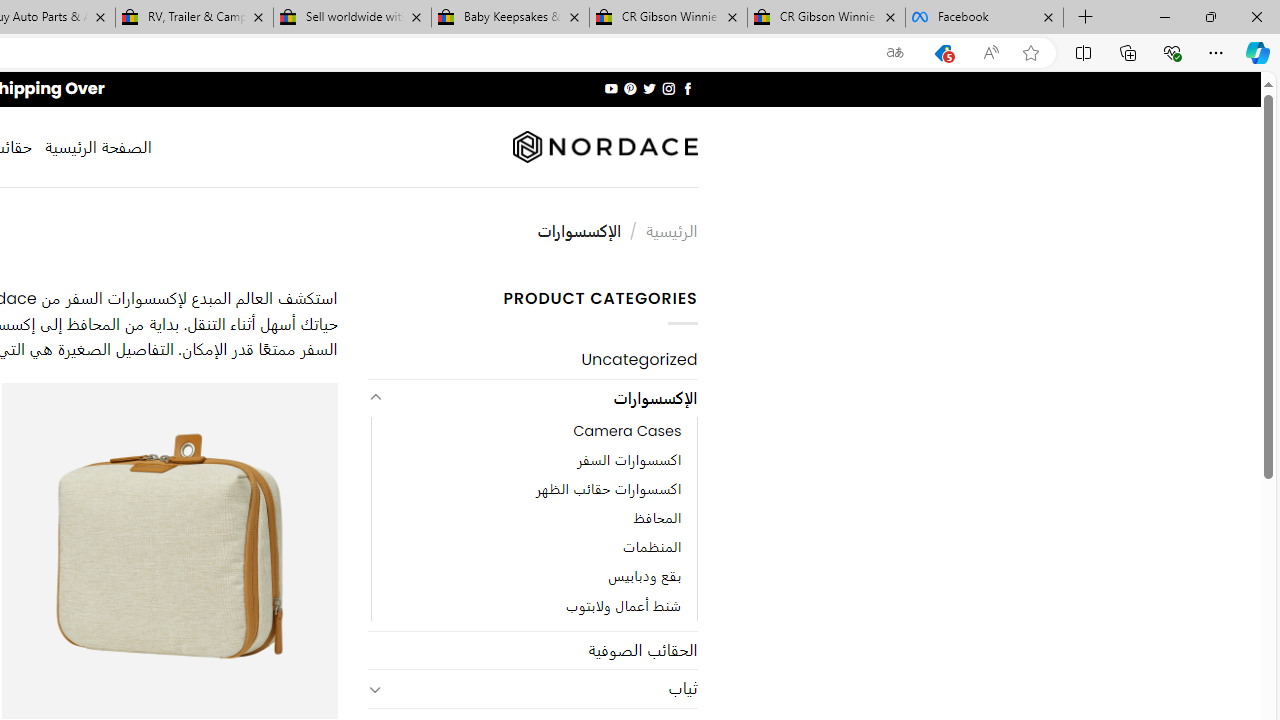  What do you see at coordinates (686, 88) in the screenshot?
I see `Follow on Facebook` at bounding box center [686, 88].